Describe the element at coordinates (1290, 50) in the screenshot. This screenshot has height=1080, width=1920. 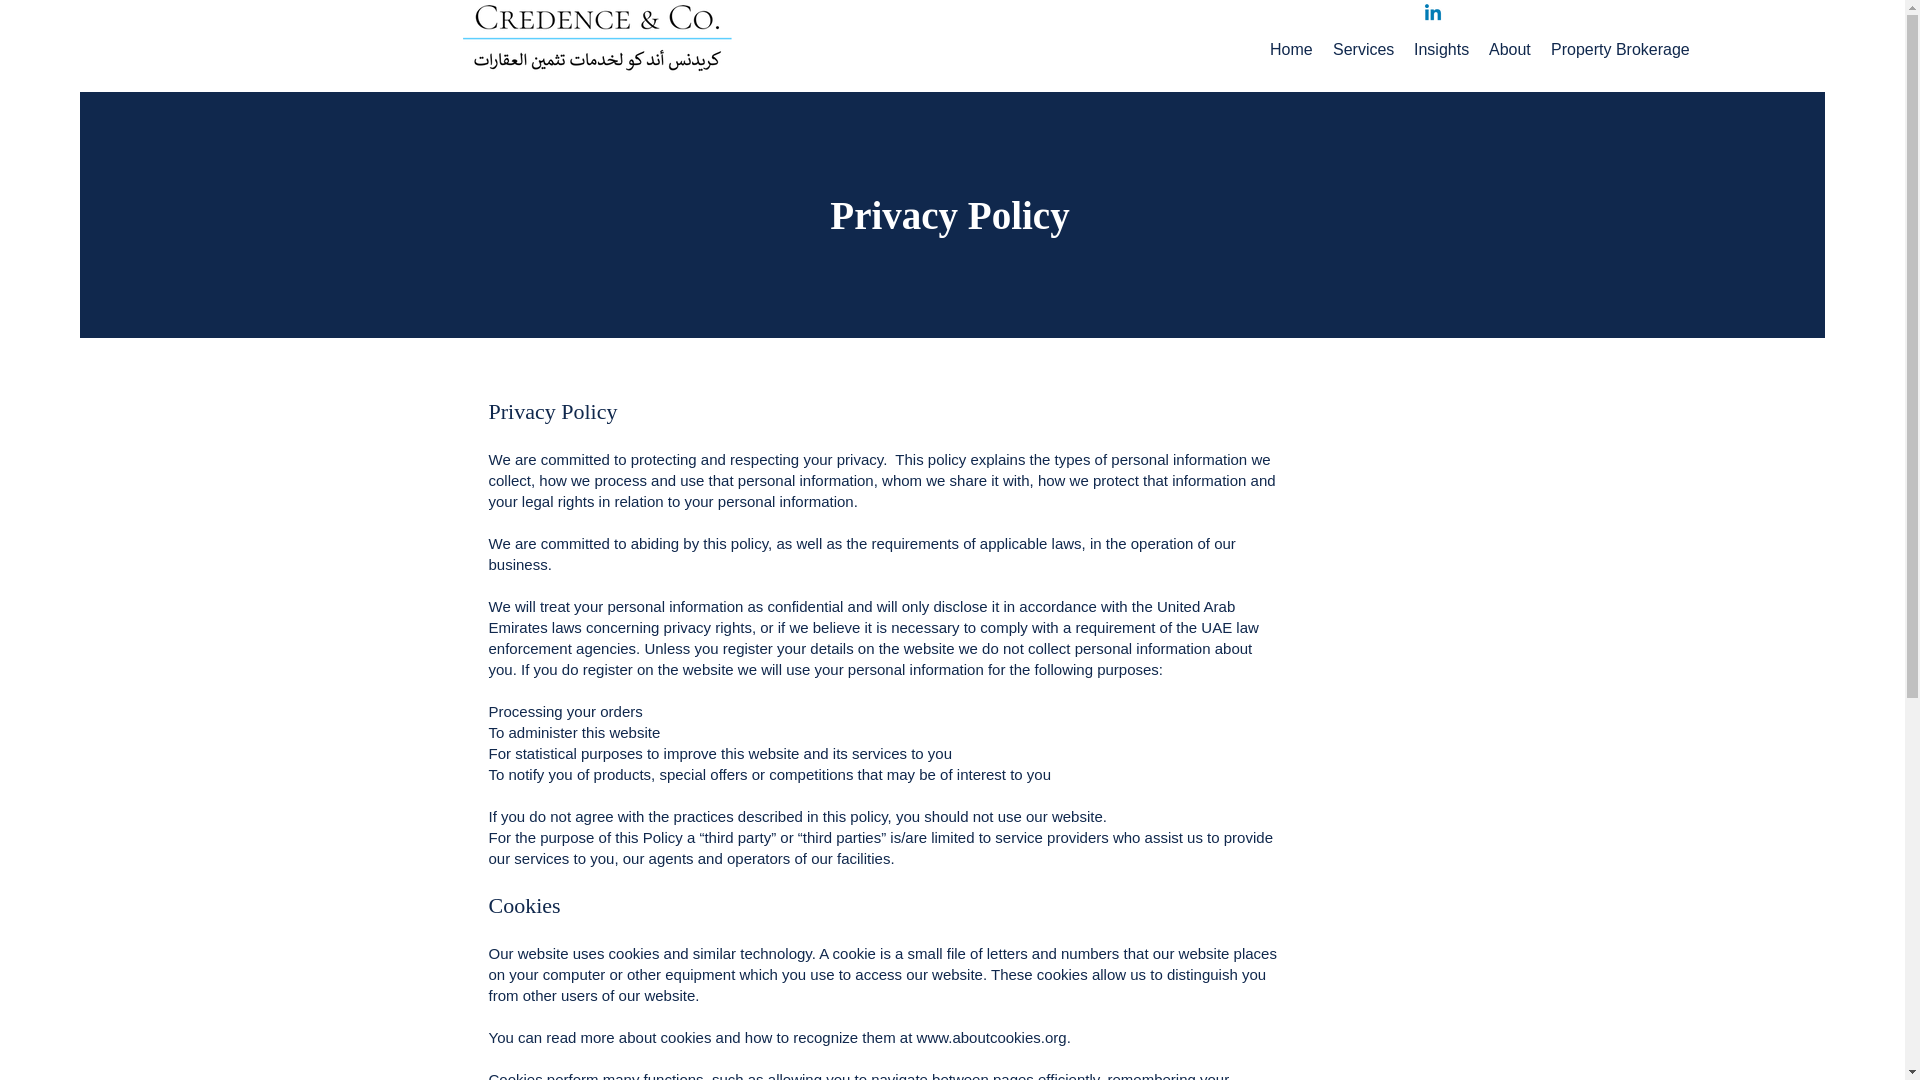
I see `Home` at that location.